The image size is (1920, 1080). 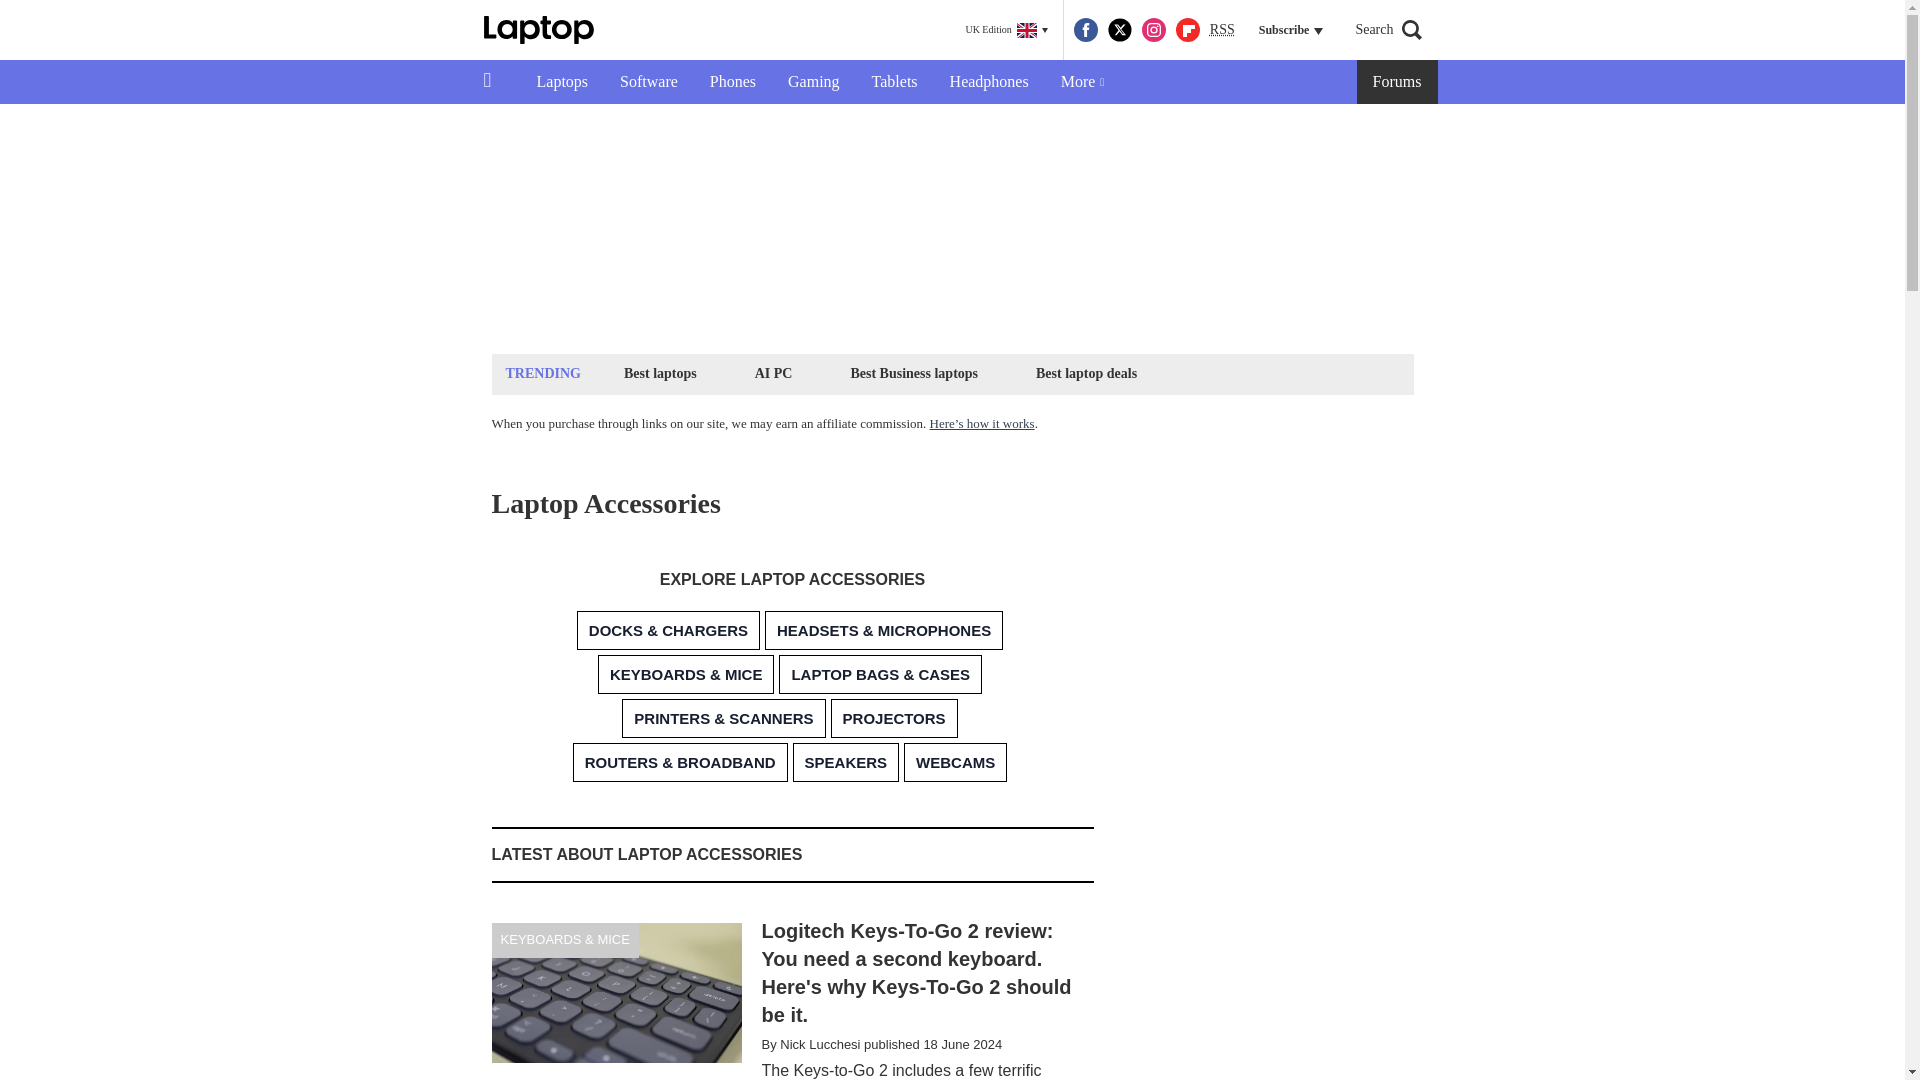 What do you see at coordinates (814, 82) in the screenshot?
I see `Gaming` at bounding box center [814, 82].